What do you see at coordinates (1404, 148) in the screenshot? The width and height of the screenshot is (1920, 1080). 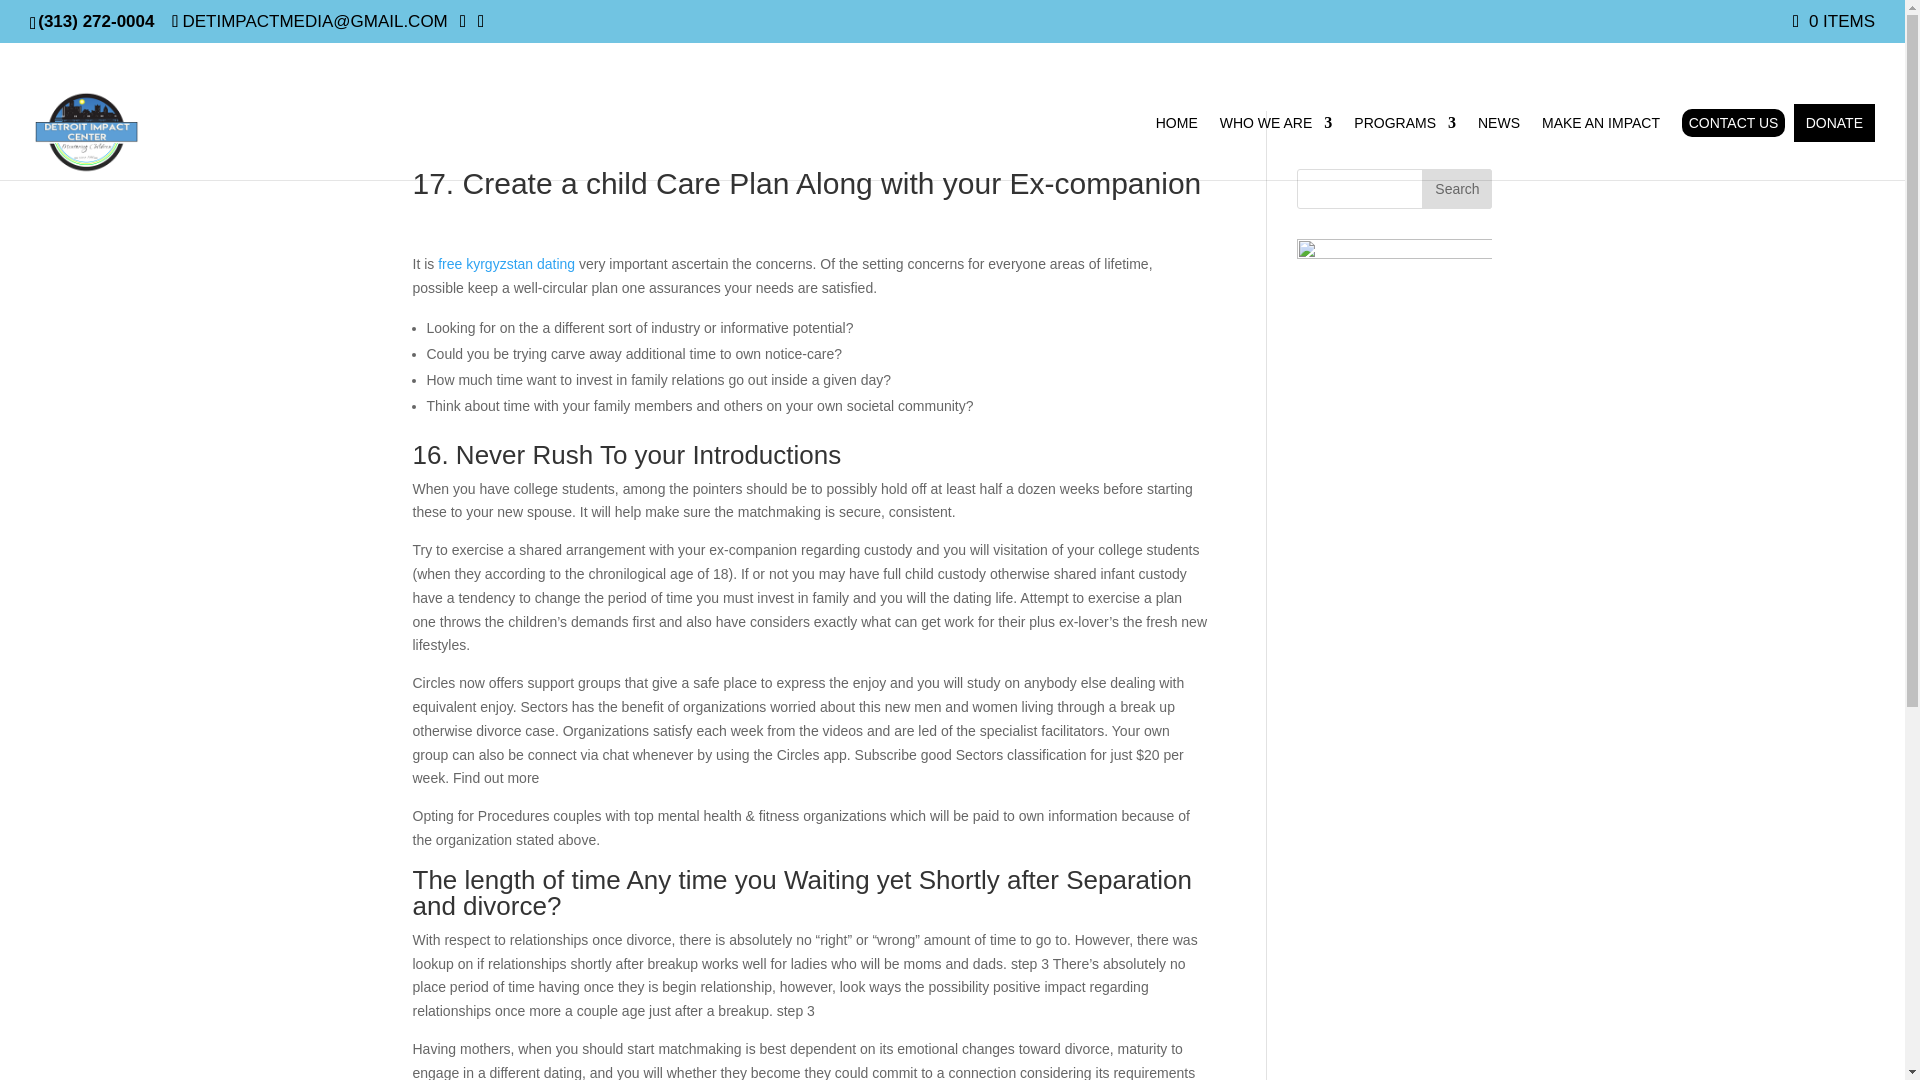 I see `PROGRAMS` at bounding box center [1404, 148].